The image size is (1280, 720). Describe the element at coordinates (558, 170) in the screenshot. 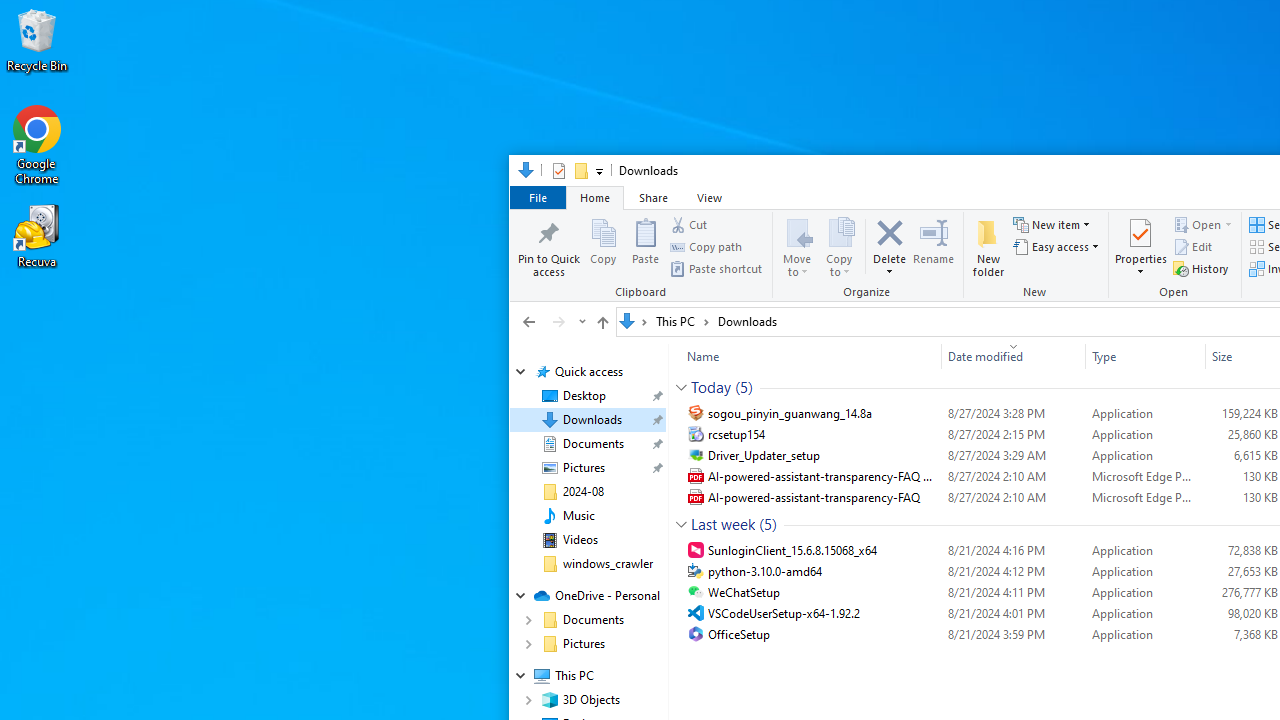

I see `Properties` at that location.